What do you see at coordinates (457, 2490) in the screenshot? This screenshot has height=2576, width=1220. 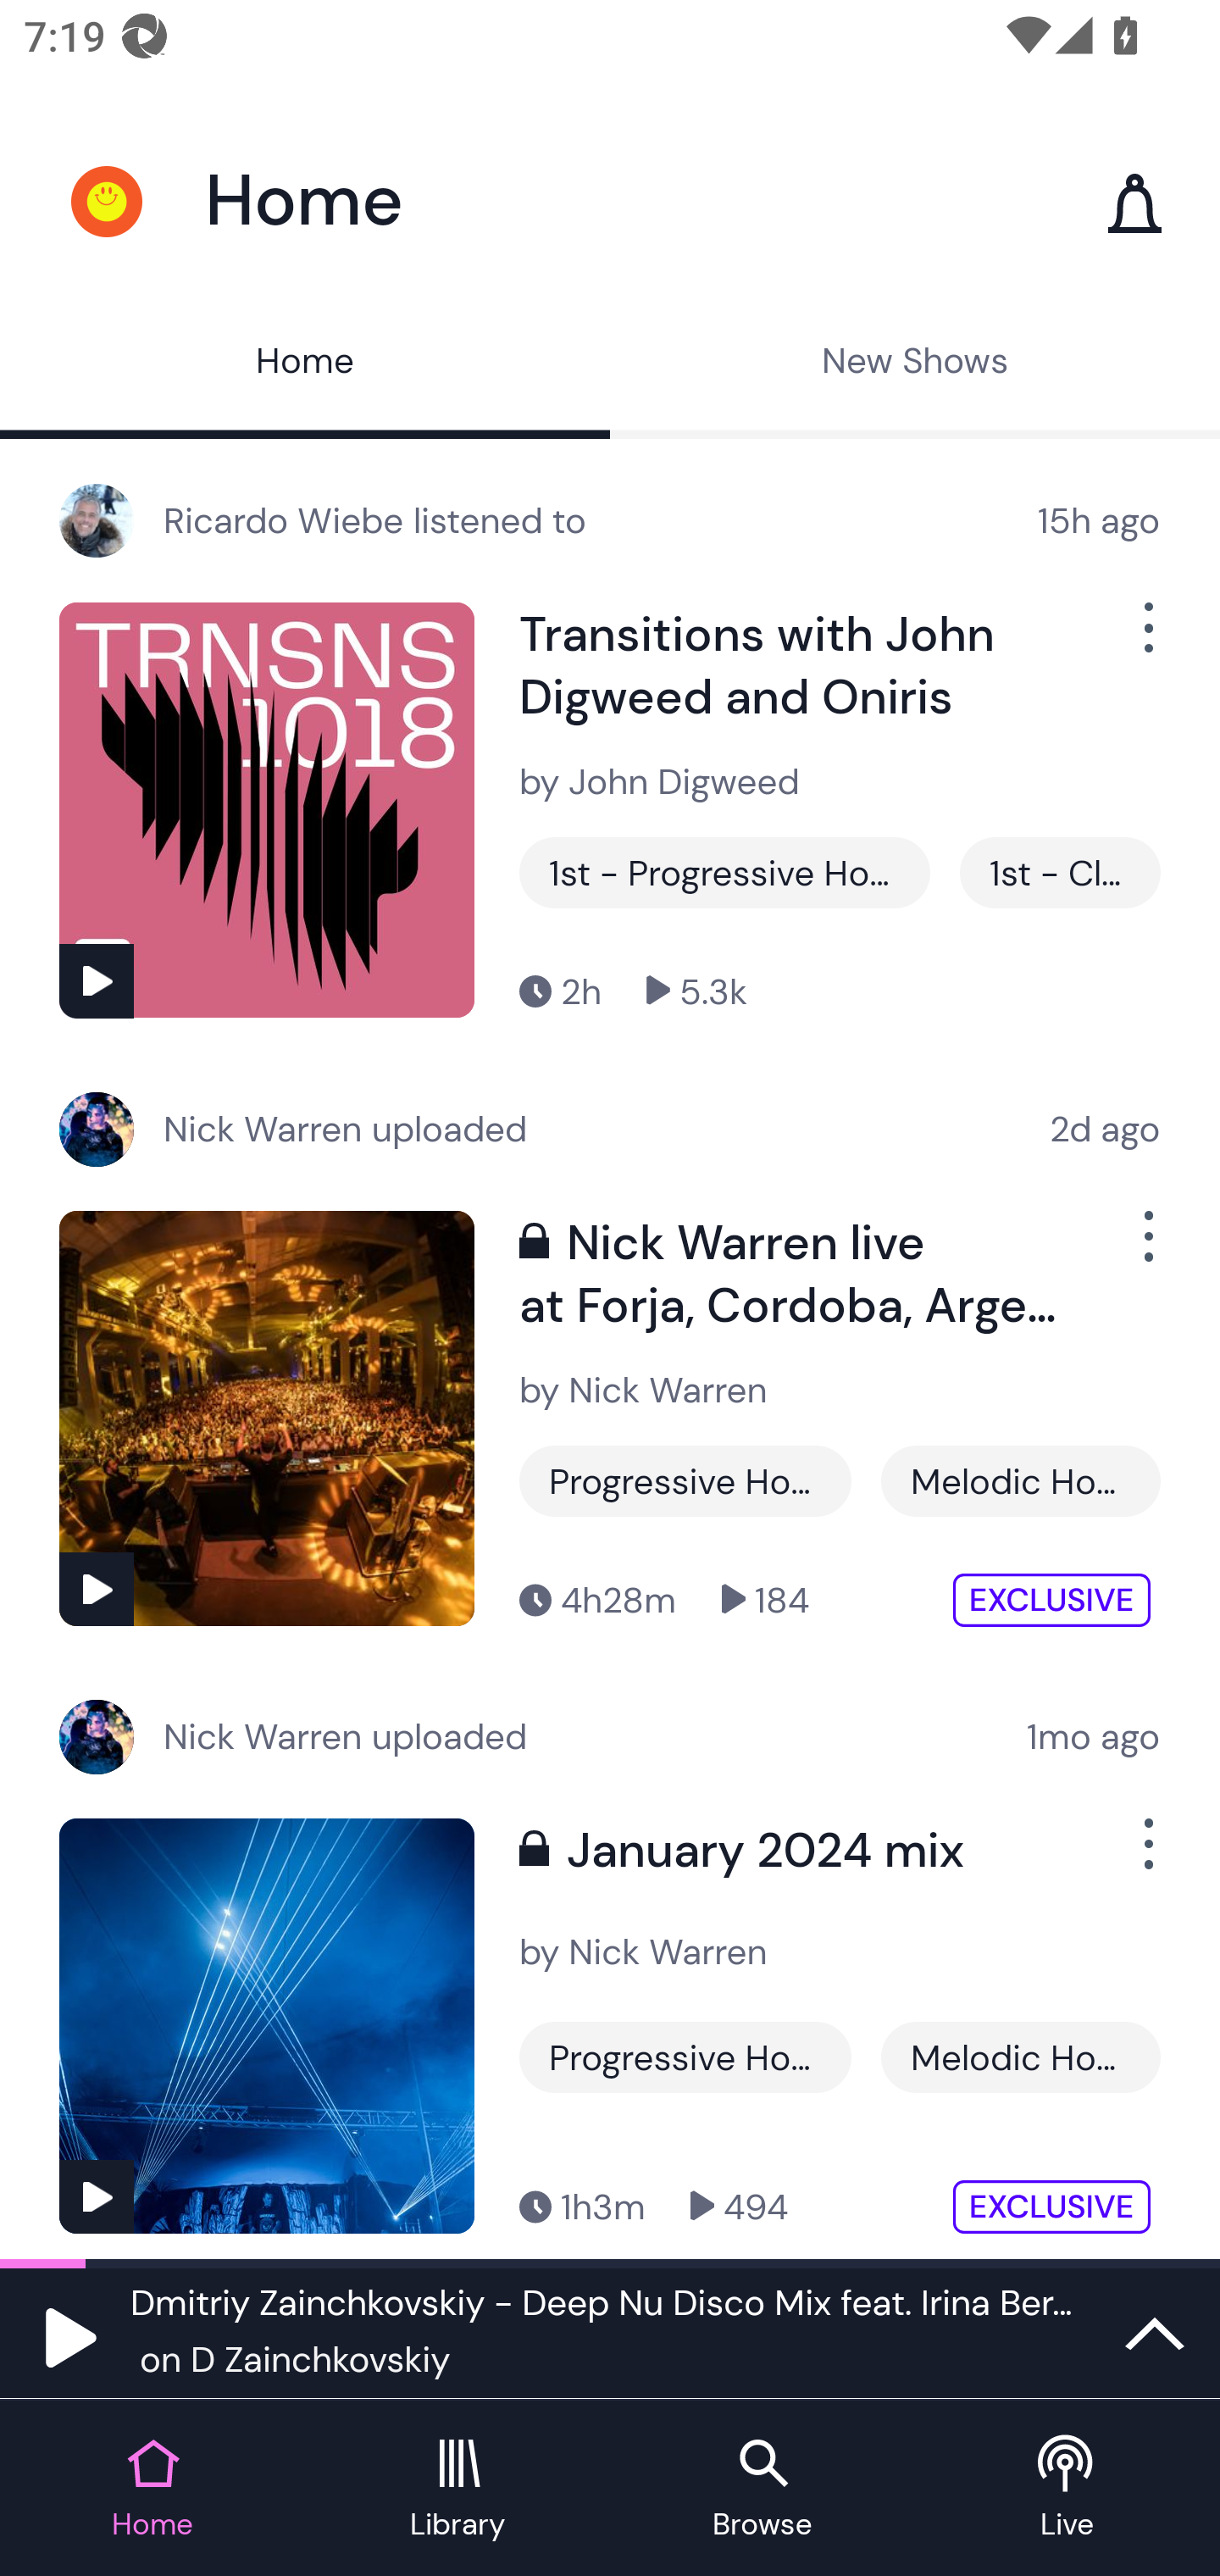 I see `Library tab Library` at bounding box center [457, 2490].